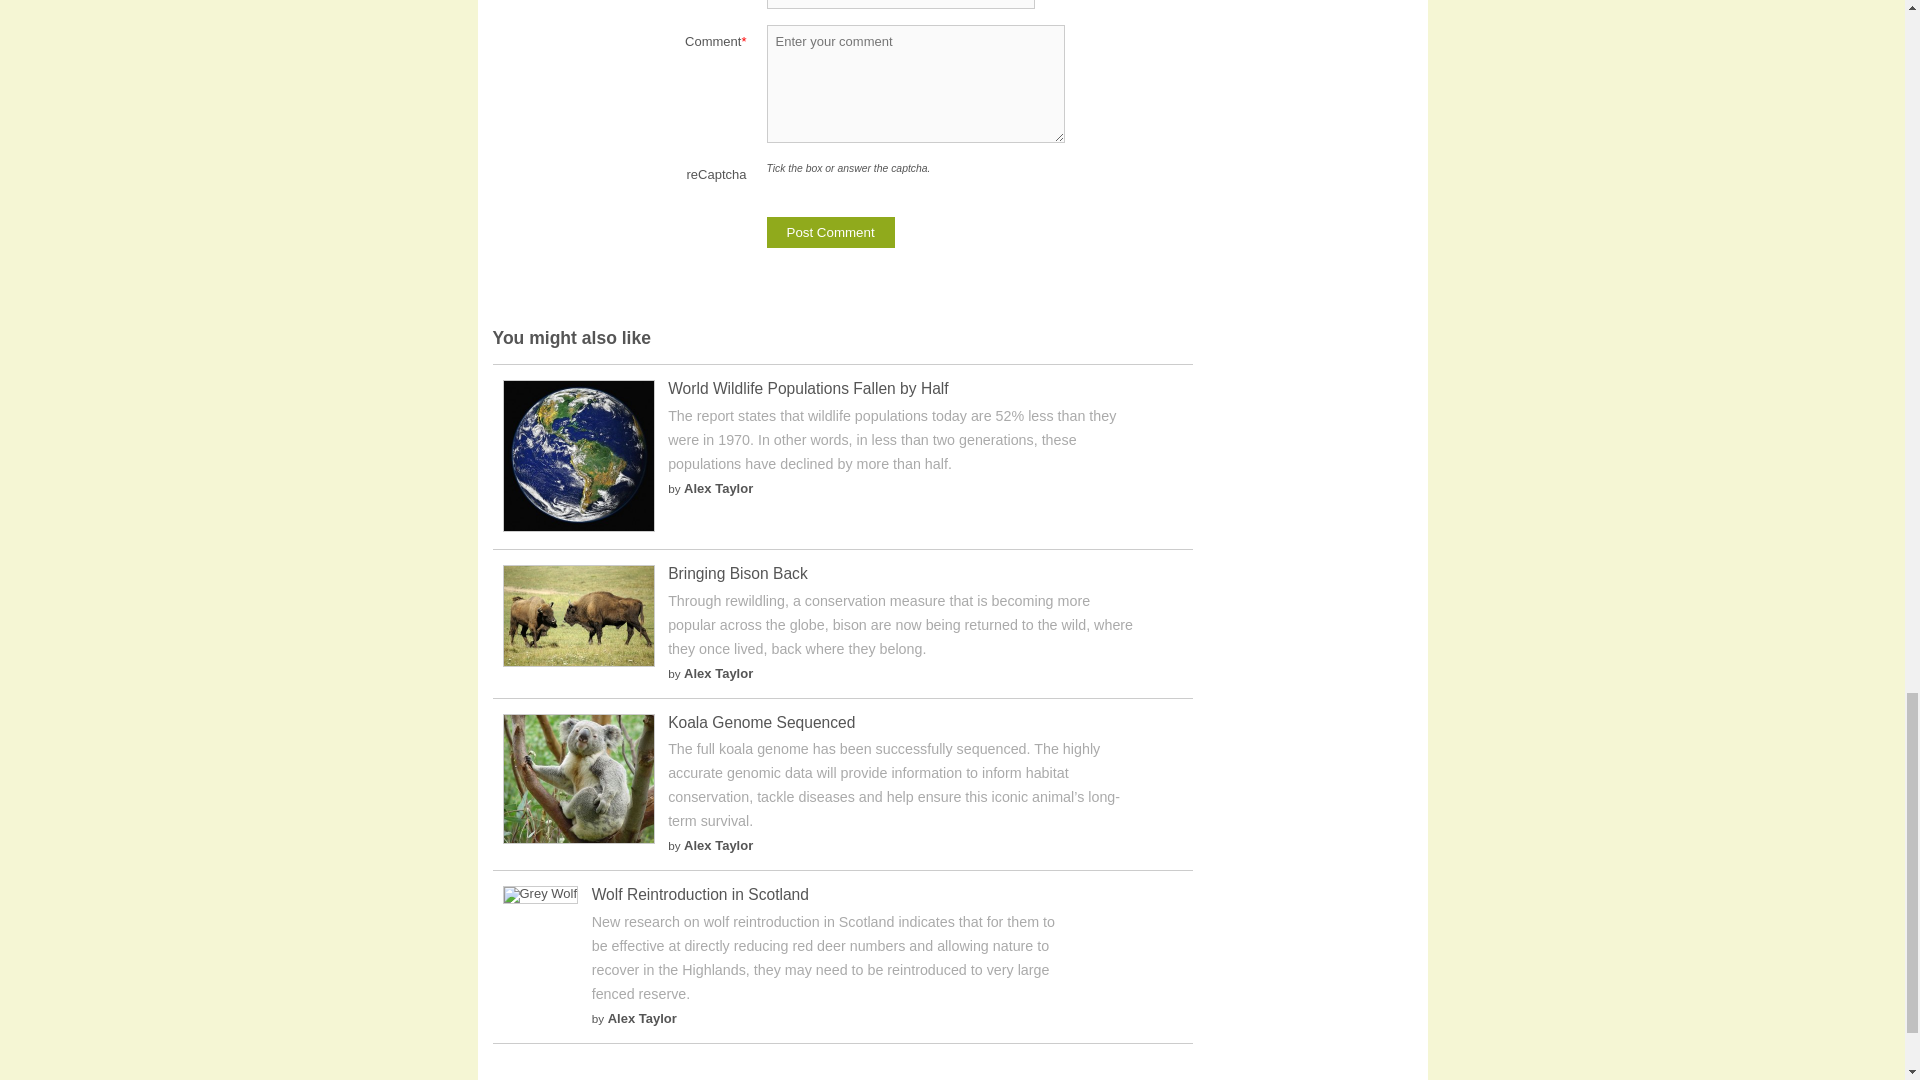 This screenshot has height=1080, width=1920. I want to click on World Wildlife Populations Fallen by Half, so click(578, 526).